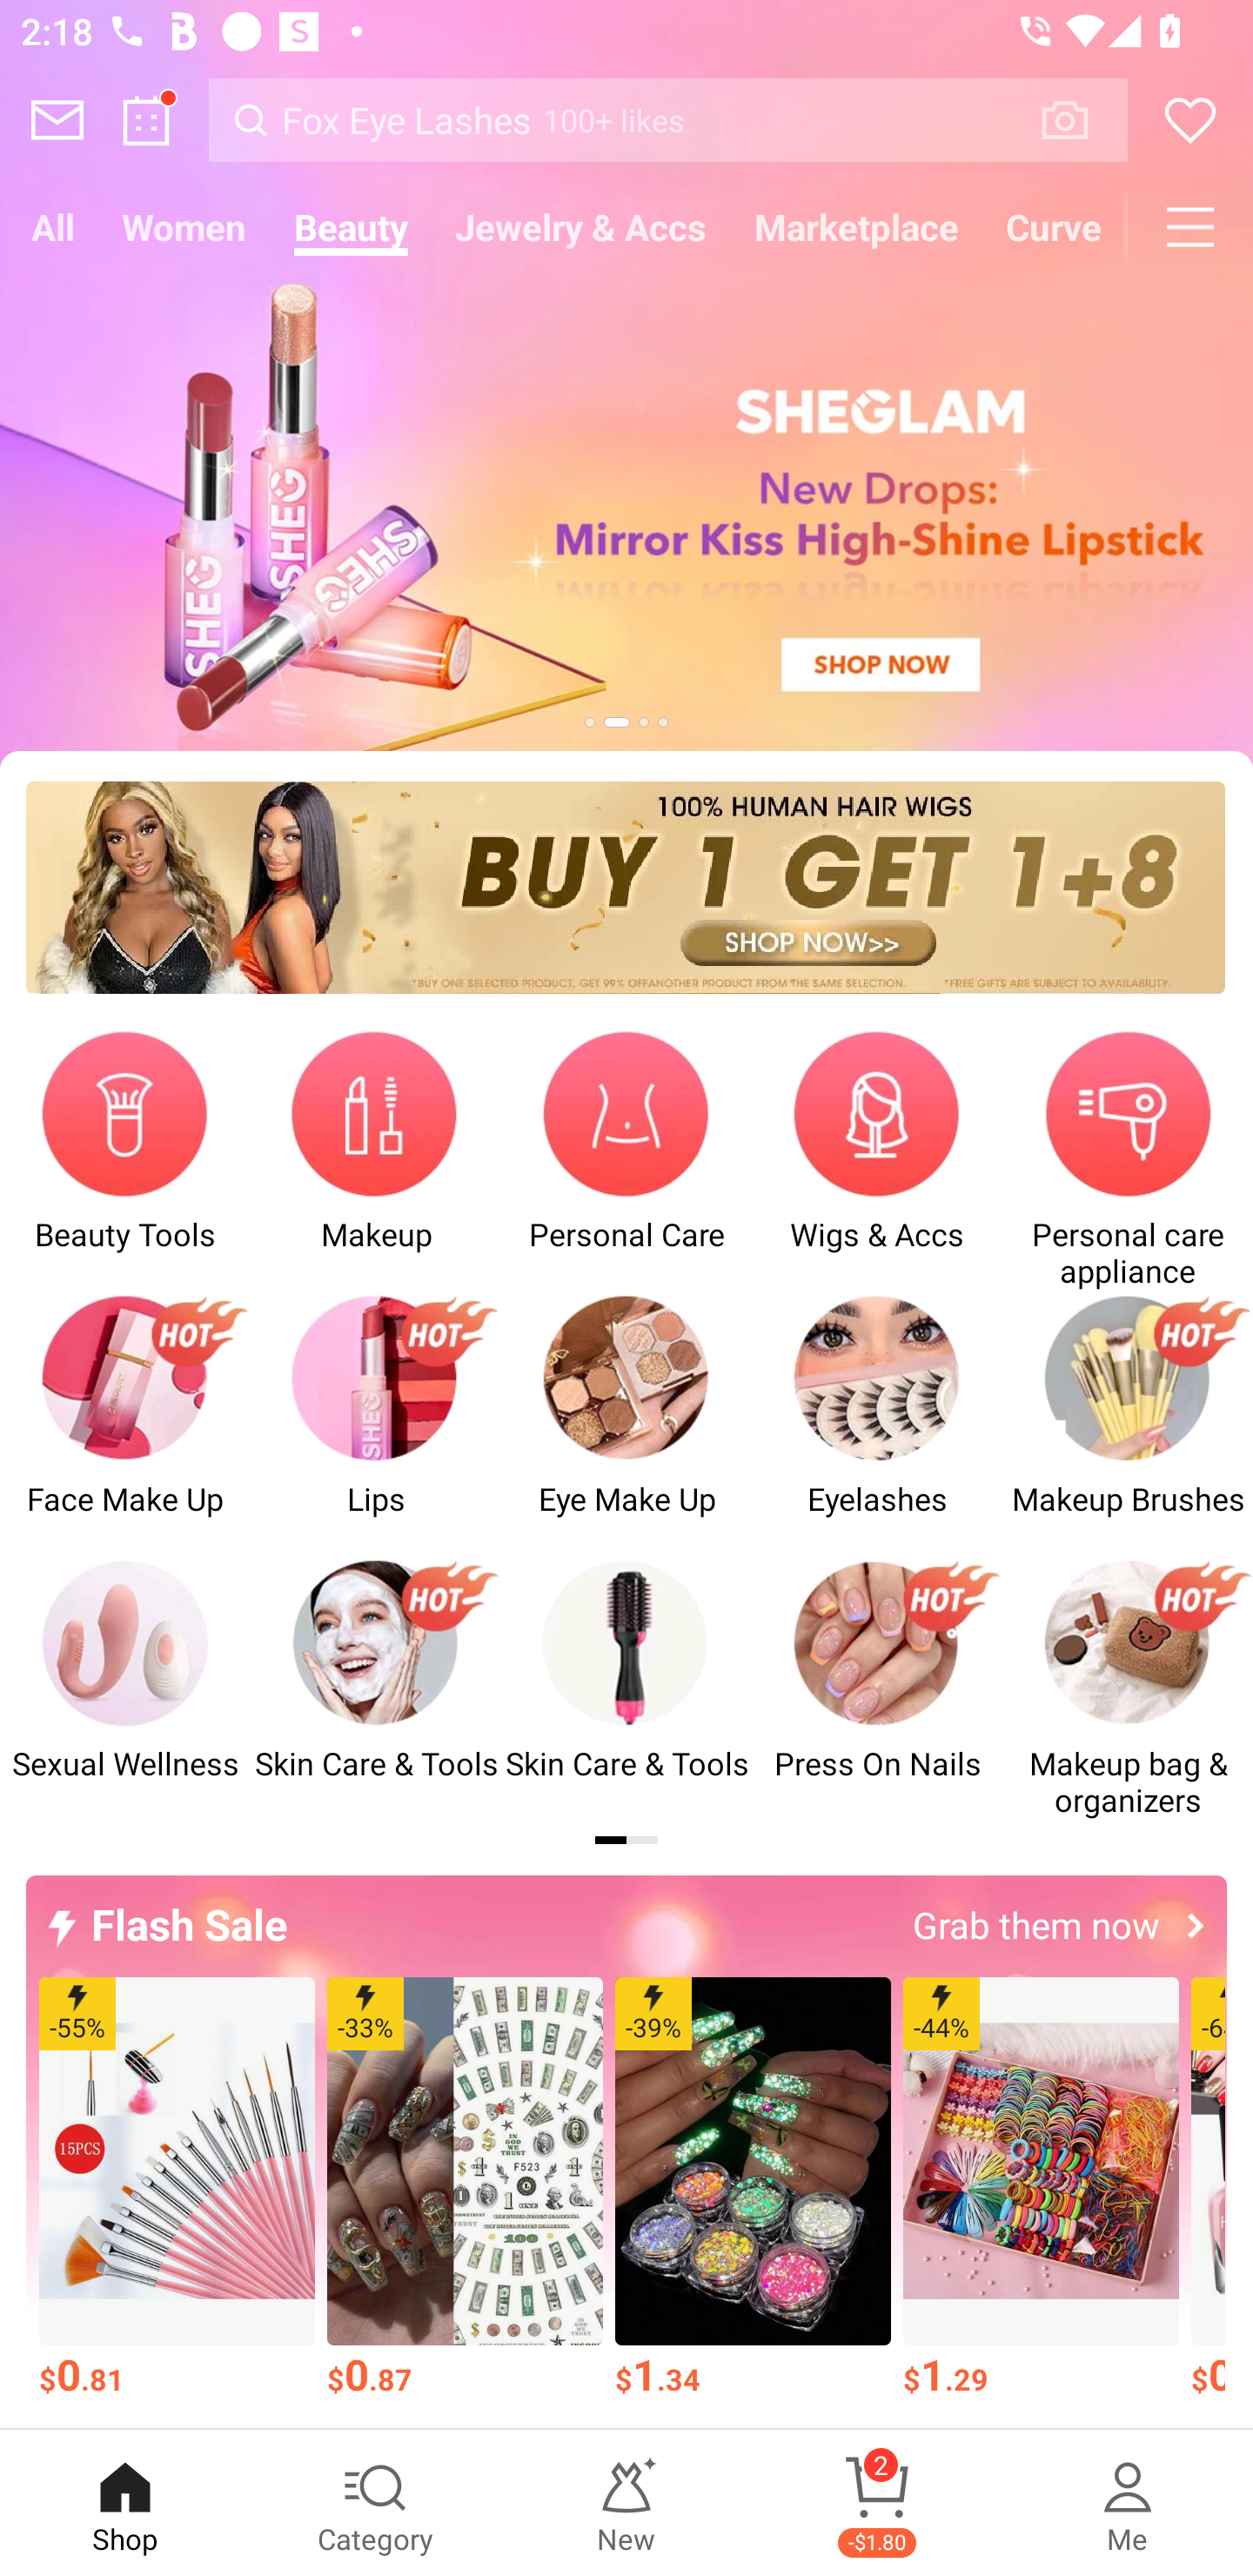 The width and height of the screenshot is (1253, 2576). I want to click on Jewelry & Accs, so click(580, 226).